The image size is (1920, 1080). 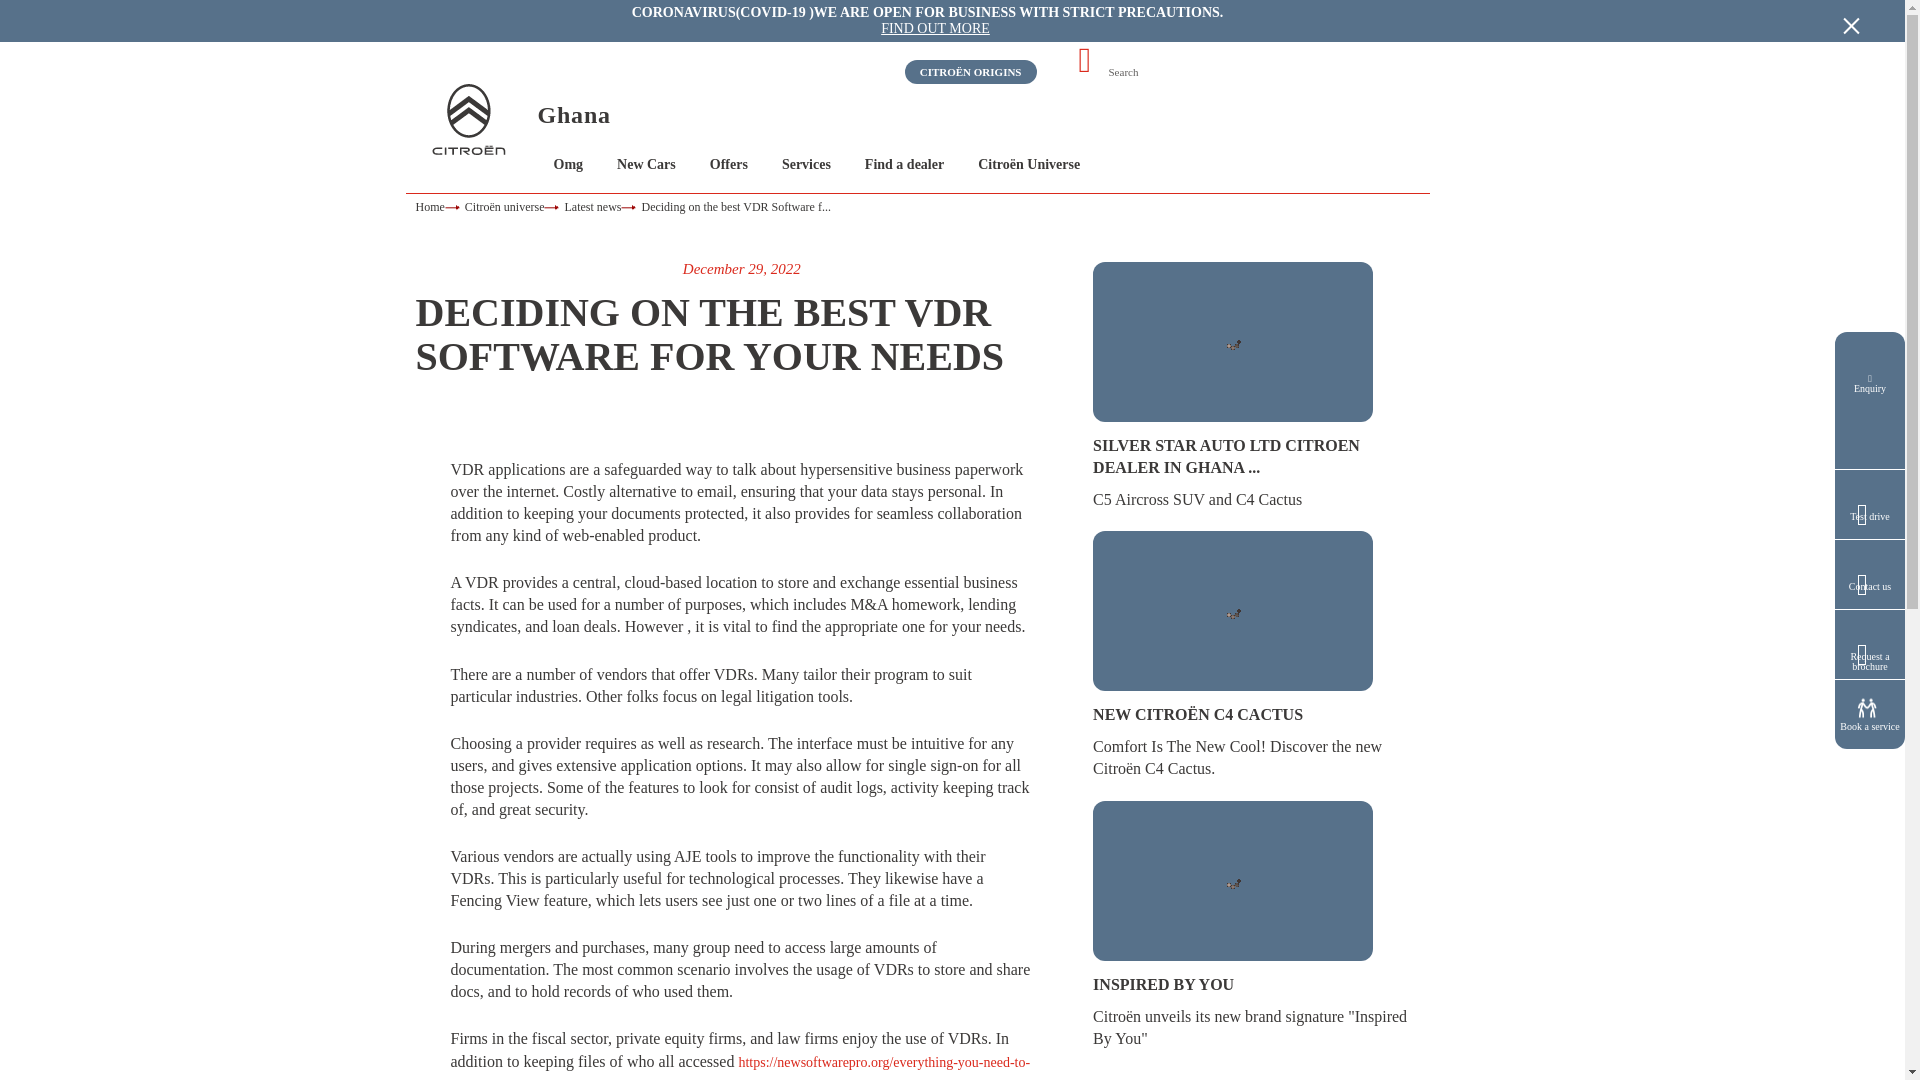 What do you see at coordinates (602, 206) in the screenshot?
I see `Latest news` at bounding box center [602, 206].